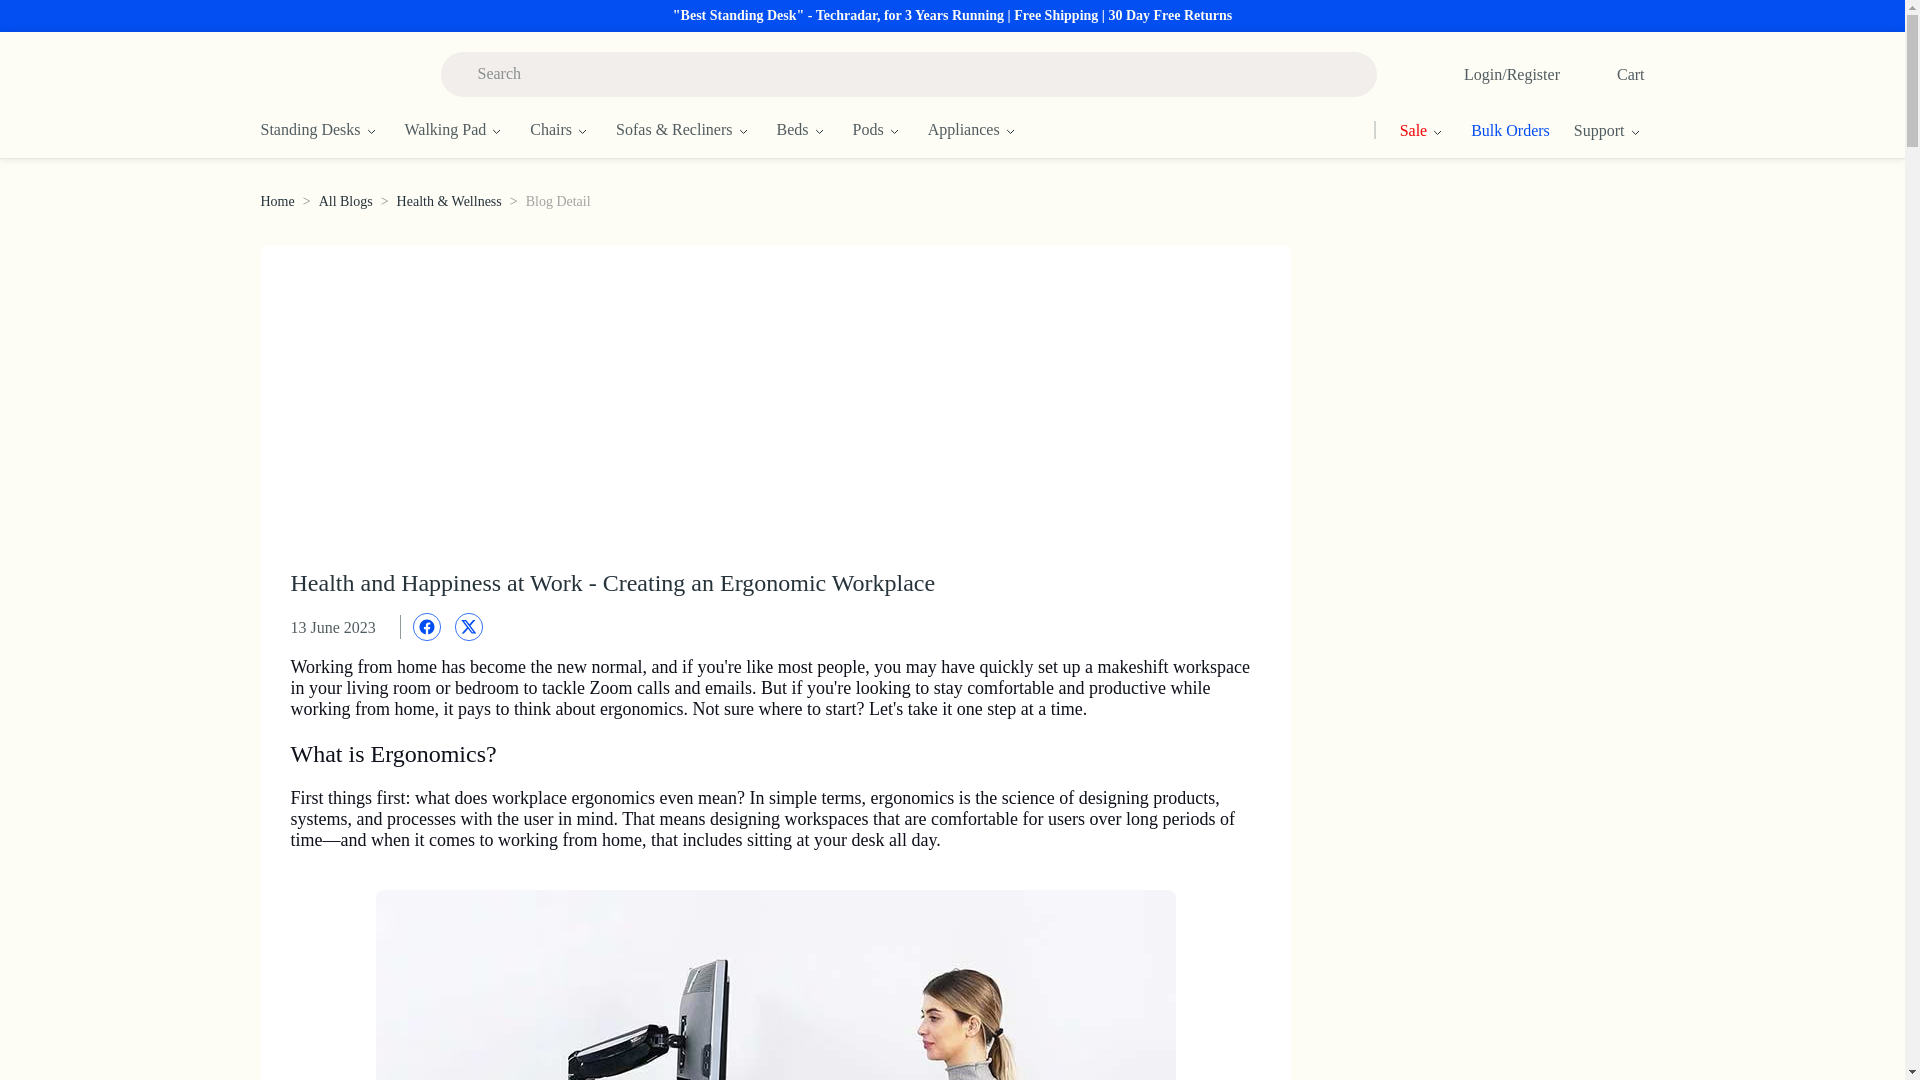 The width and height of the screenshot is (1920, 1080). I want to click on Appliances, so click(986, 130).